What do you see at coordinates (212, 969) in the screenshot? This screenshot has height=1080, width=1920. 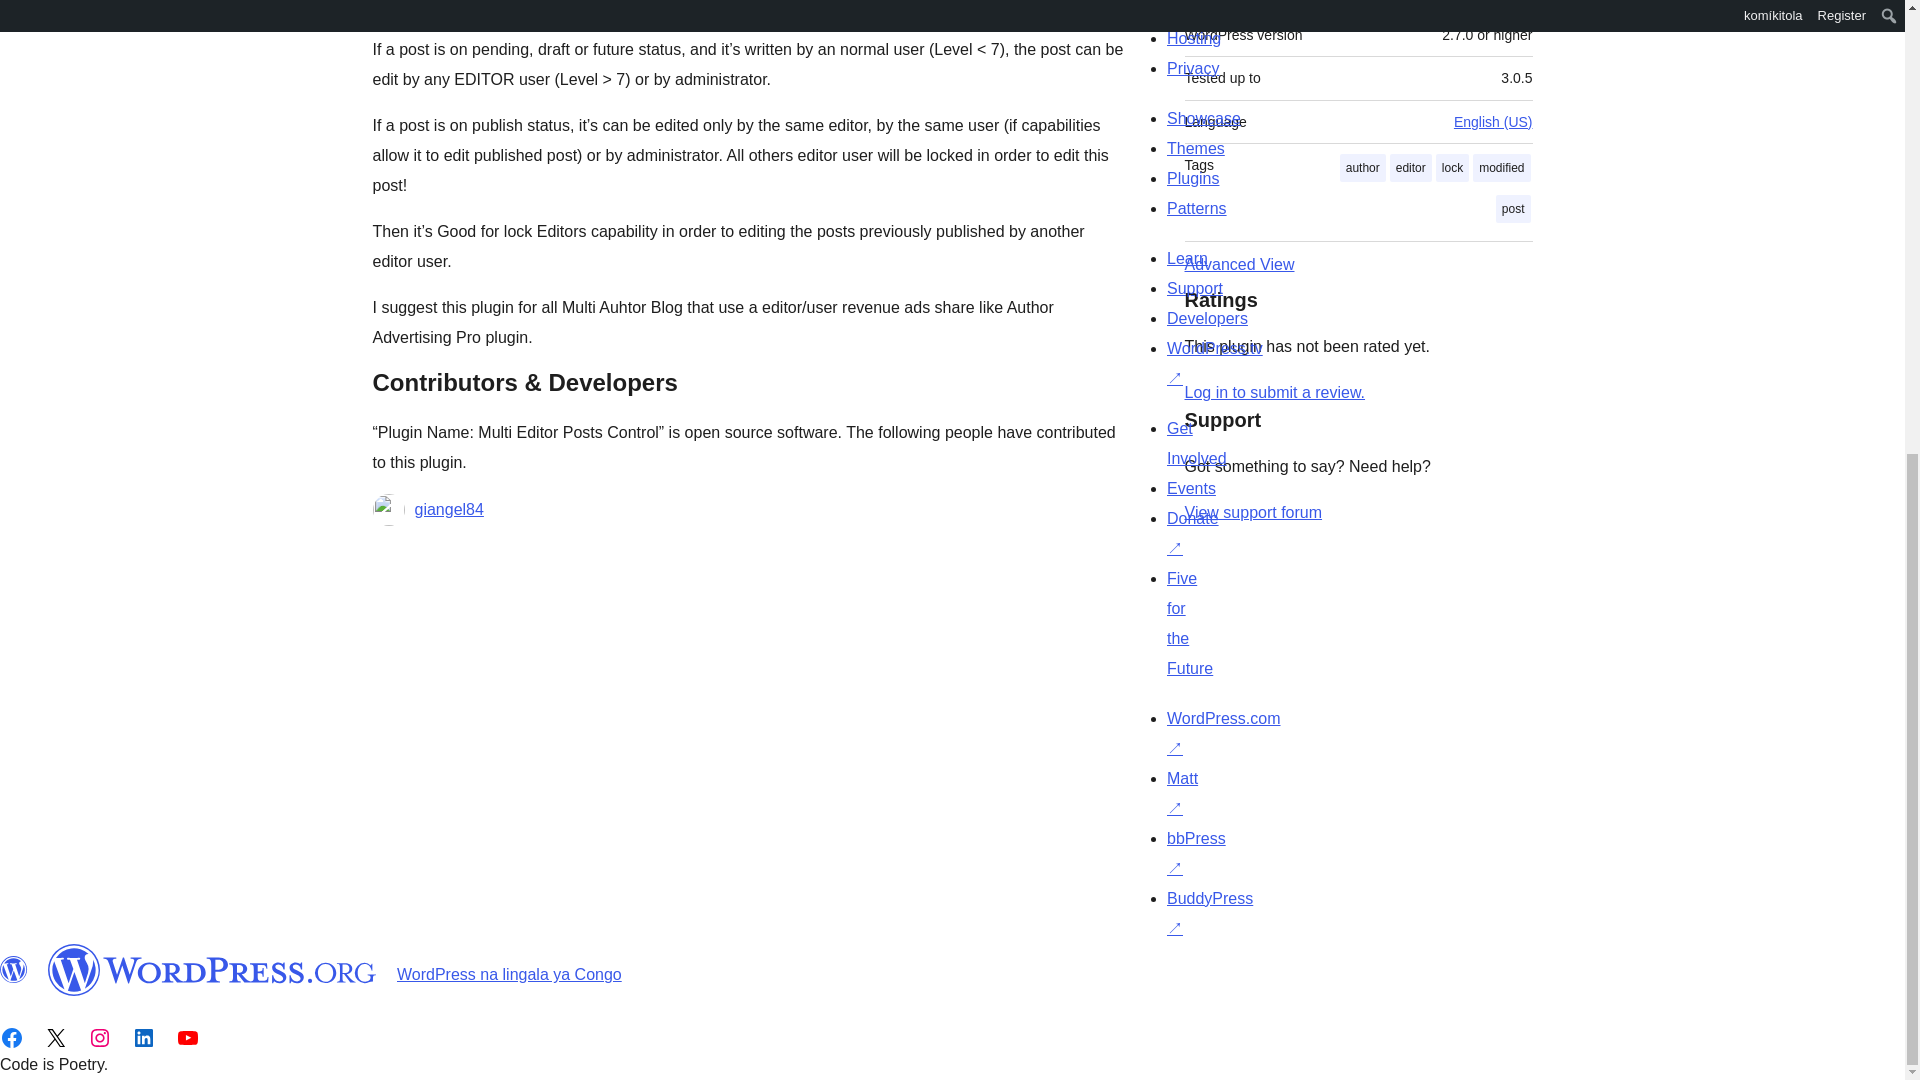 I see `WordPress.org` at bounding box center [212, 969].